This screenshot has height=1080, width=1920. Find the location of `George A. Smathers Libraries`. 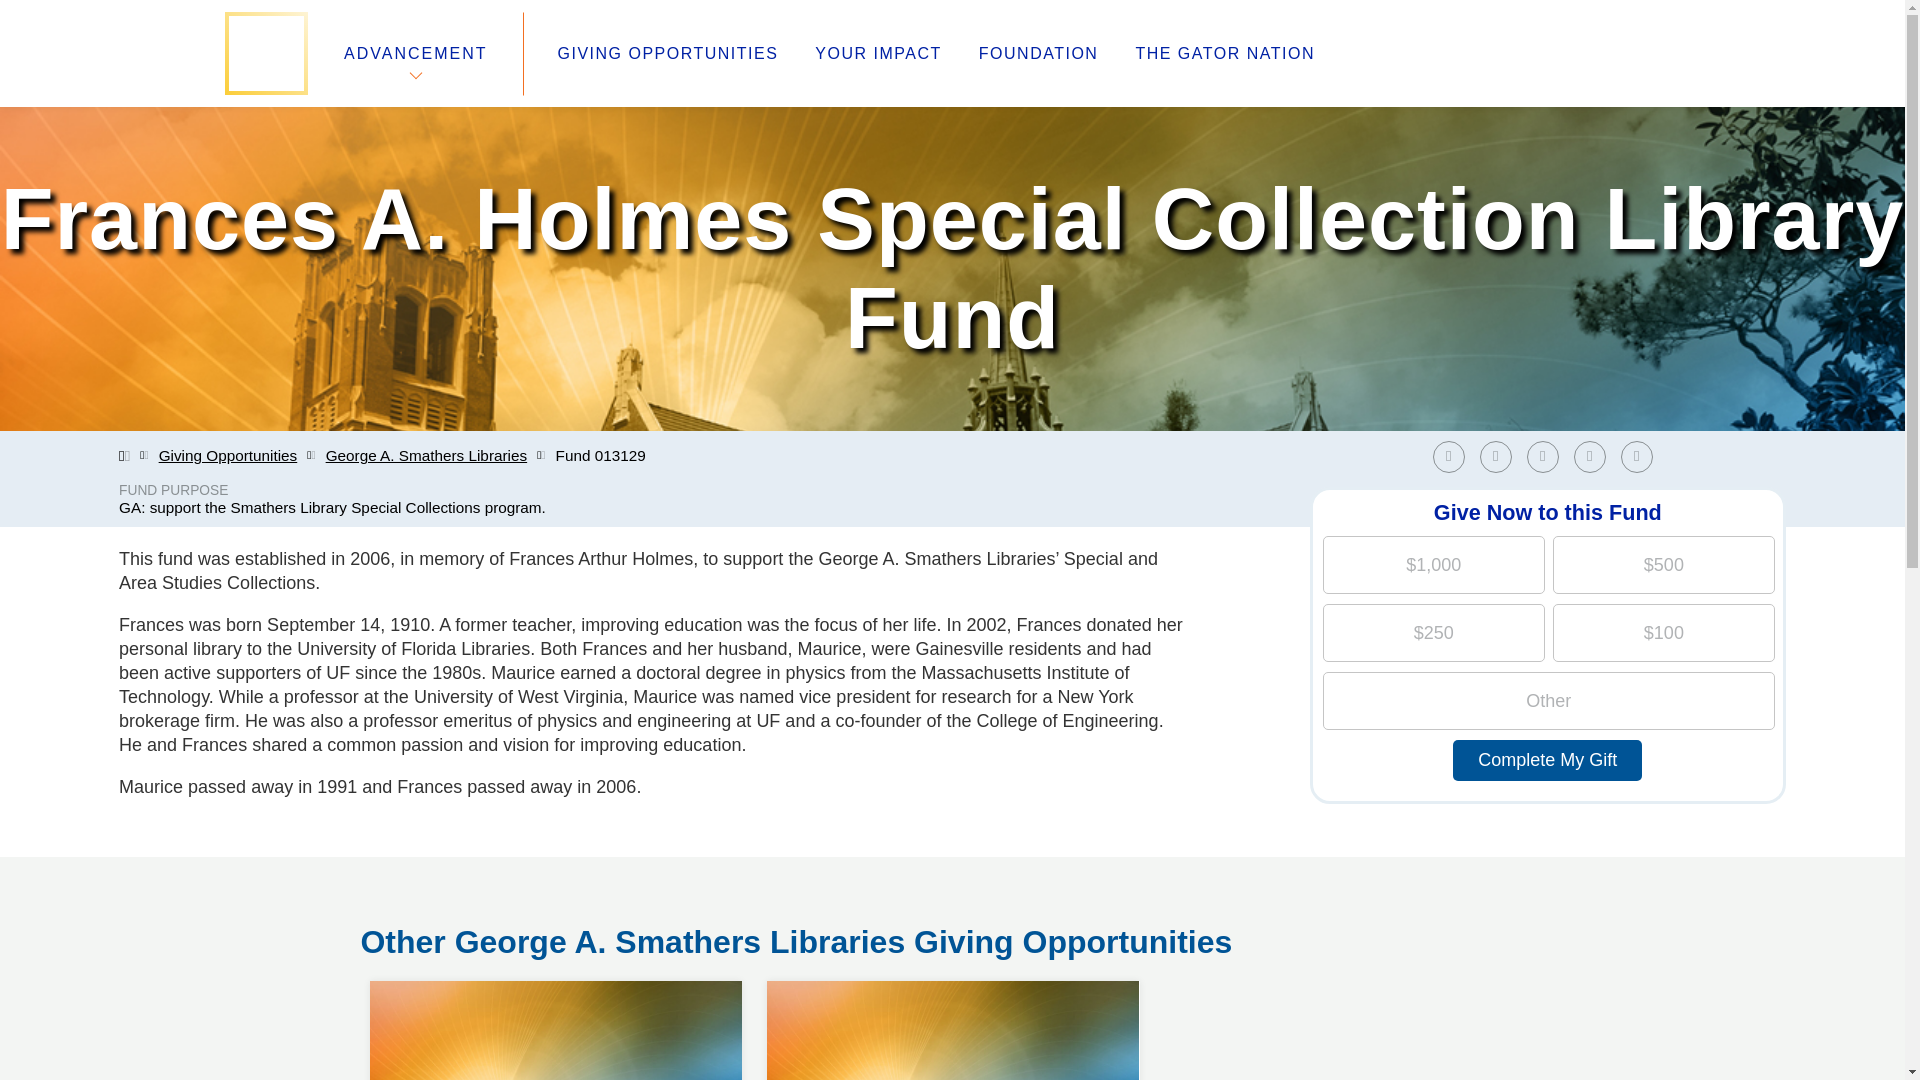

George A. Smathers Libraries is located at coordinates (427, 456).